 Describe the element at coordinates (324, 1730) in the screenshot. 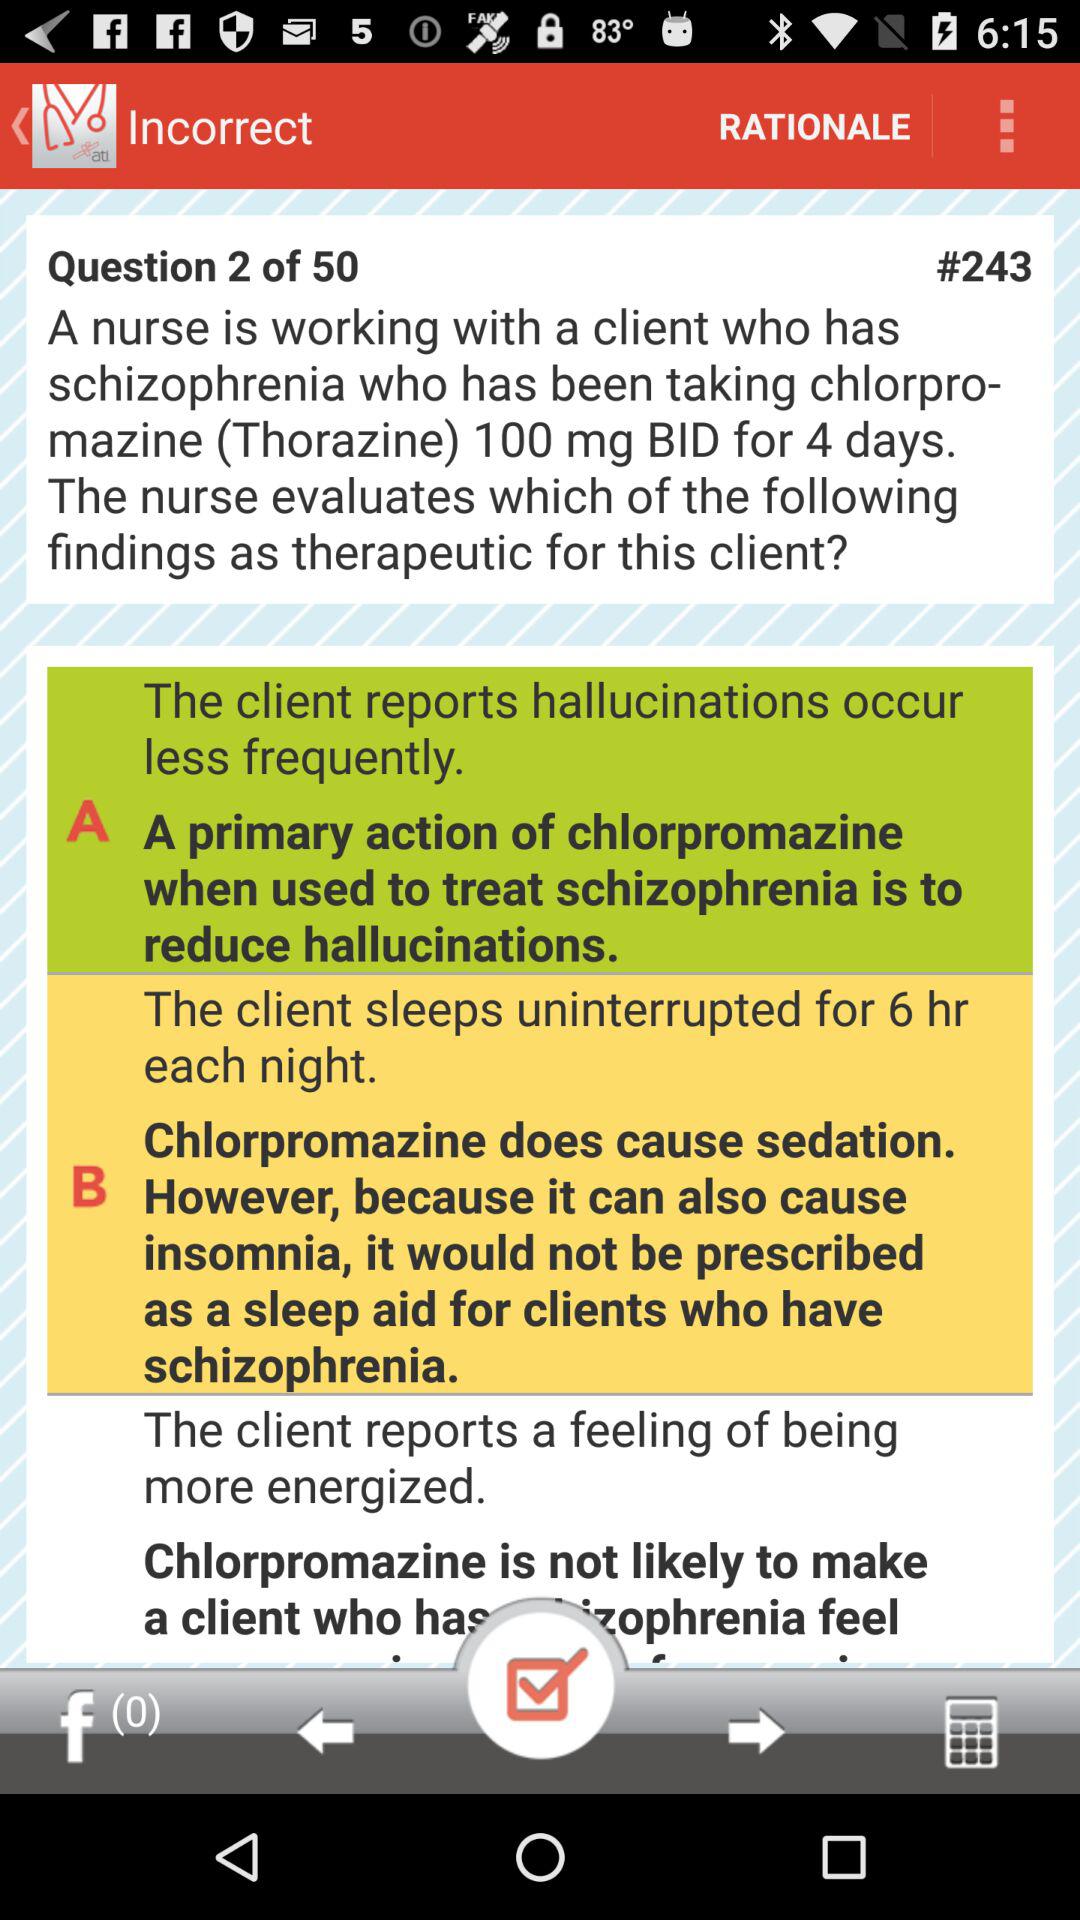

I see `choose item below the chlorpromazine is not icon` at that location.